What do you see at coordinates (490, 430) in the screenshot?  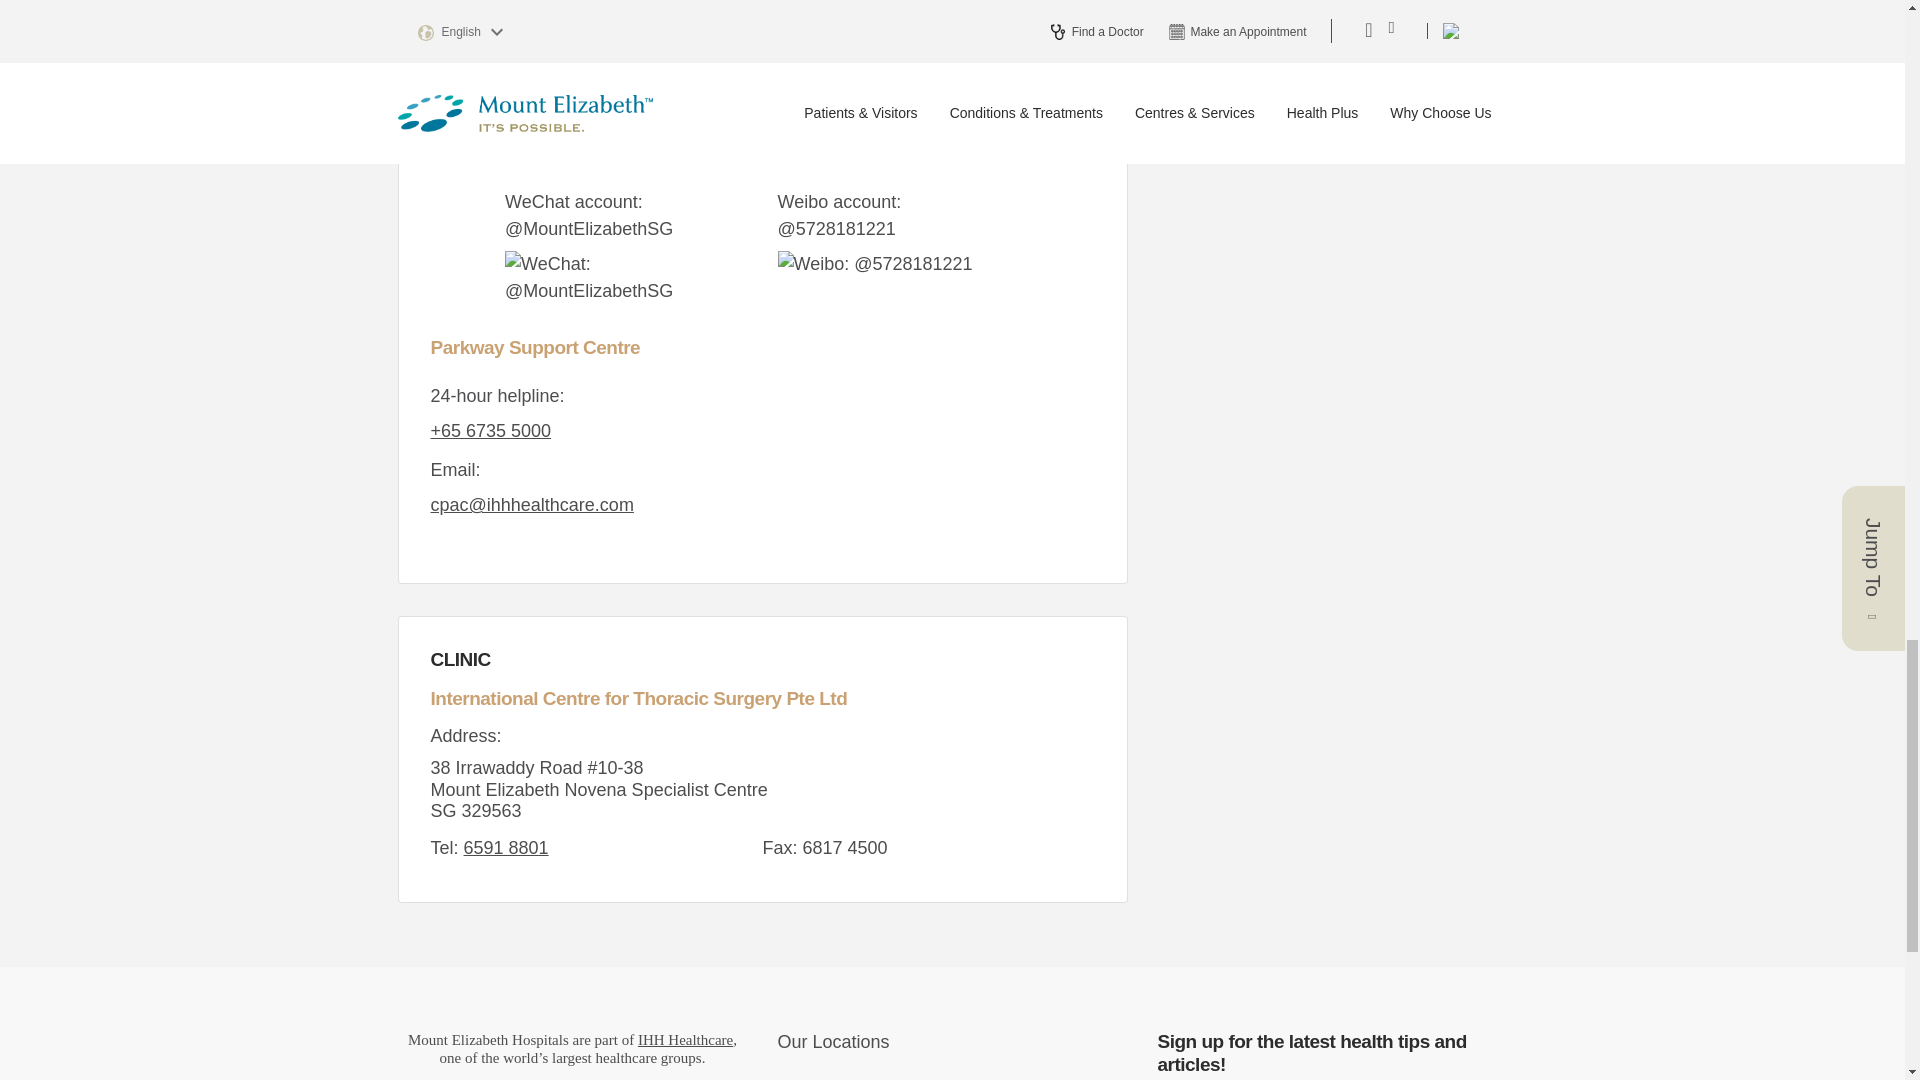 I see `24-hour helpline:` at bounding box center [490, 430].